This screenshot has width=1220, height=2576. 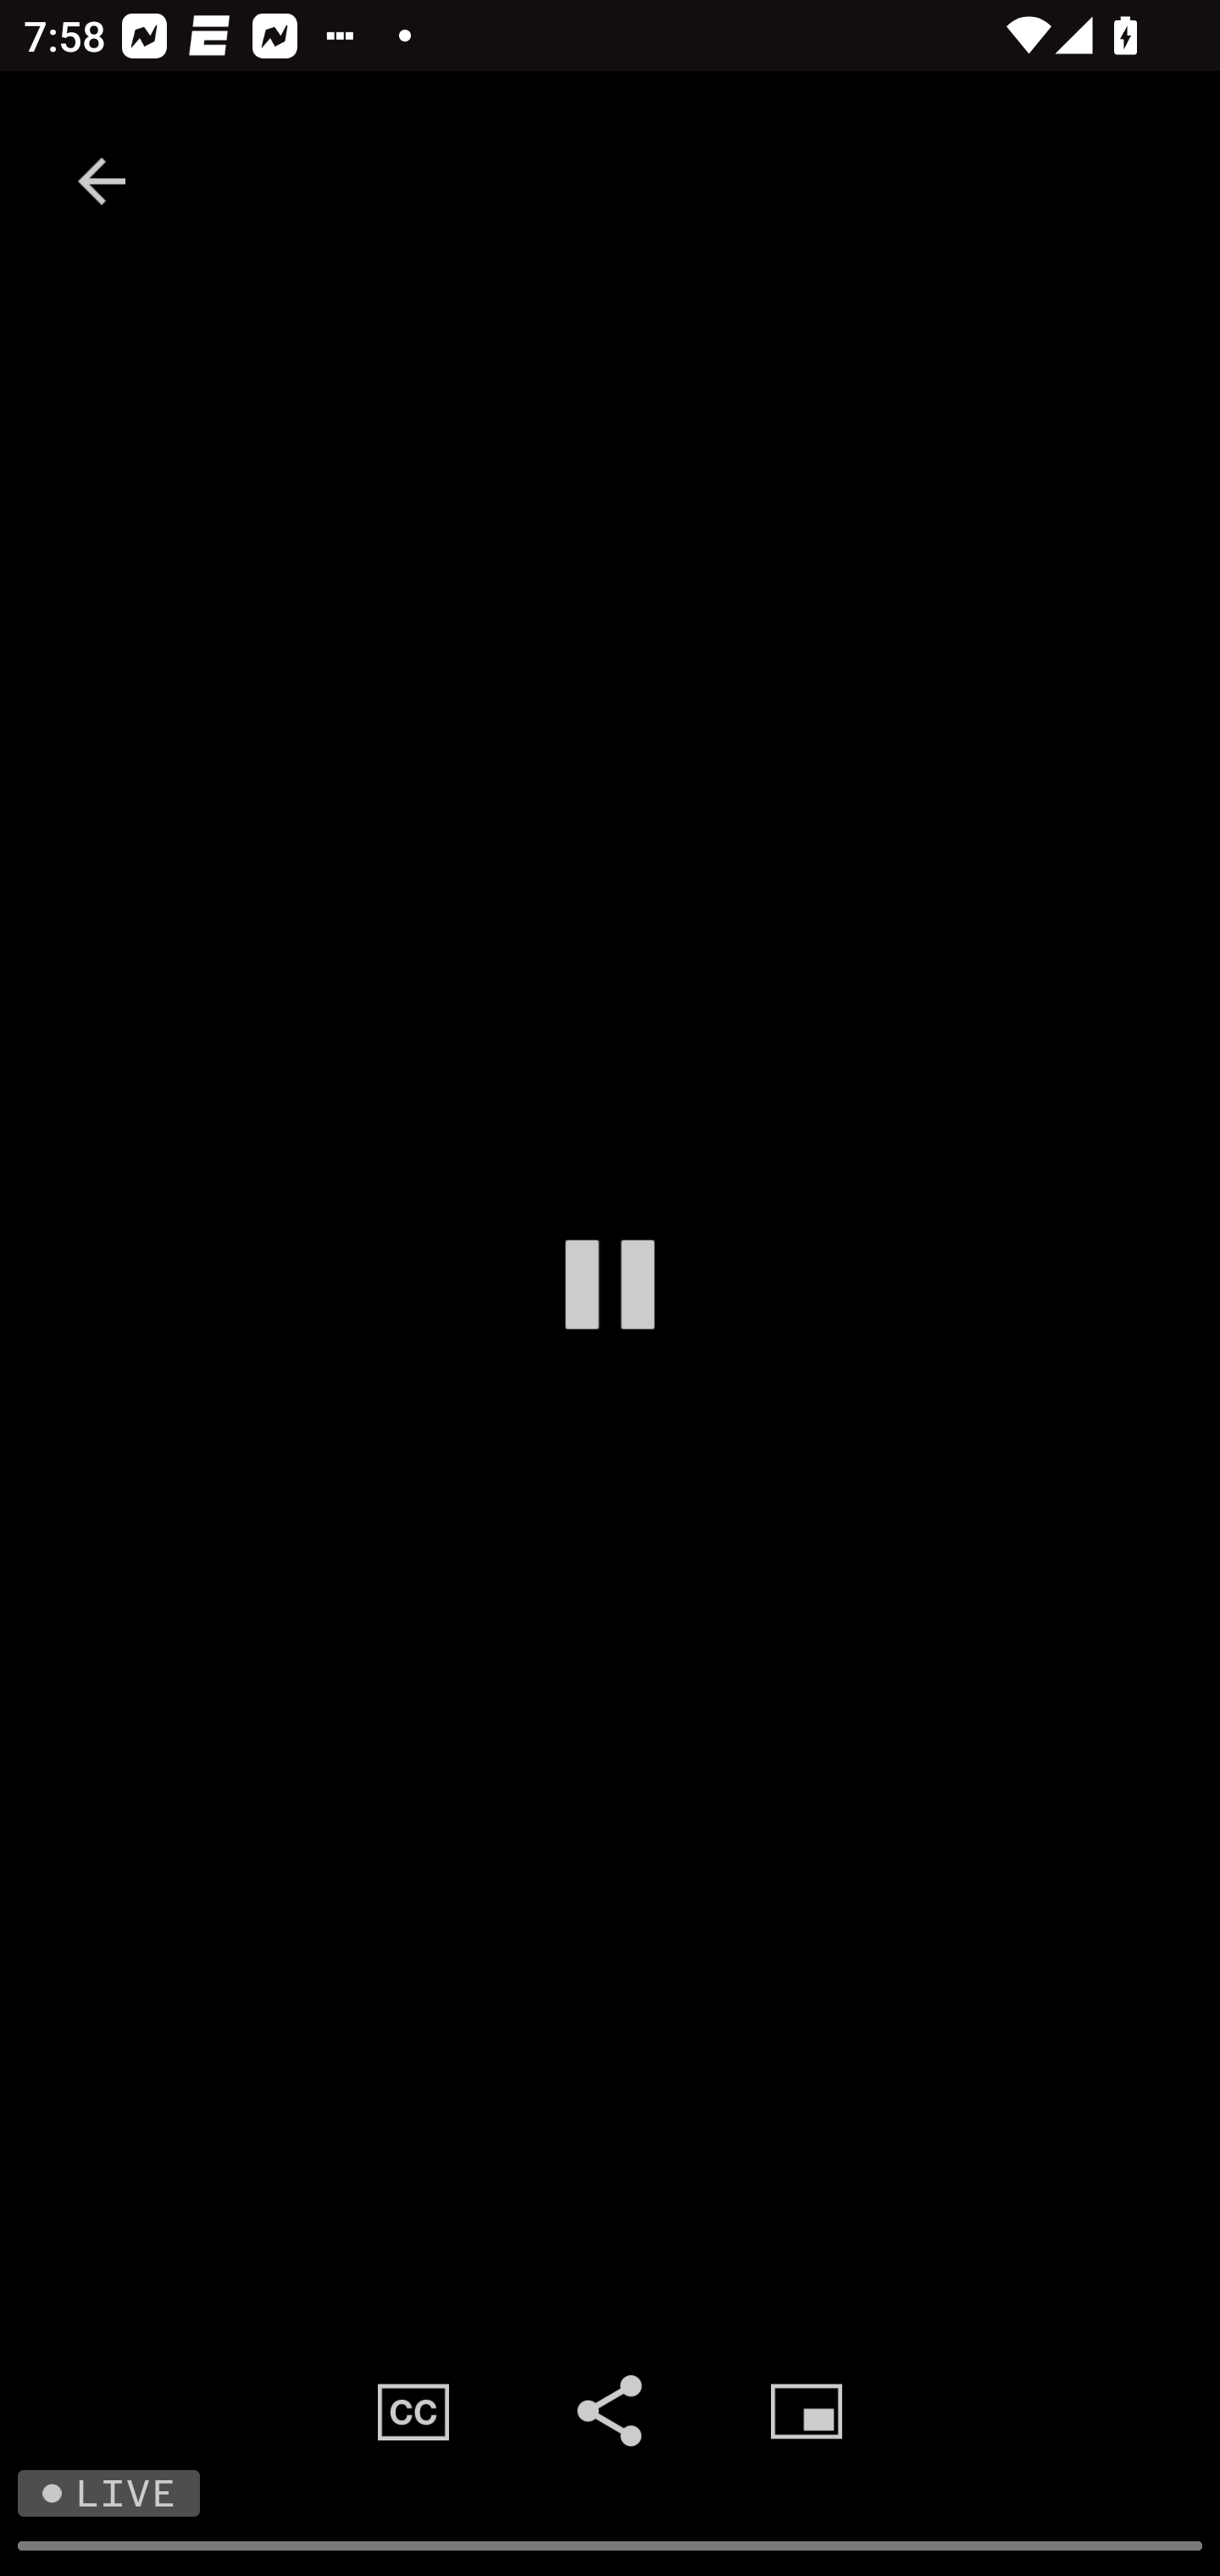 What do you see at coordinates (610, 2411) in the screenshot?
I see `Share Media` at bounding box center [610, 2411].